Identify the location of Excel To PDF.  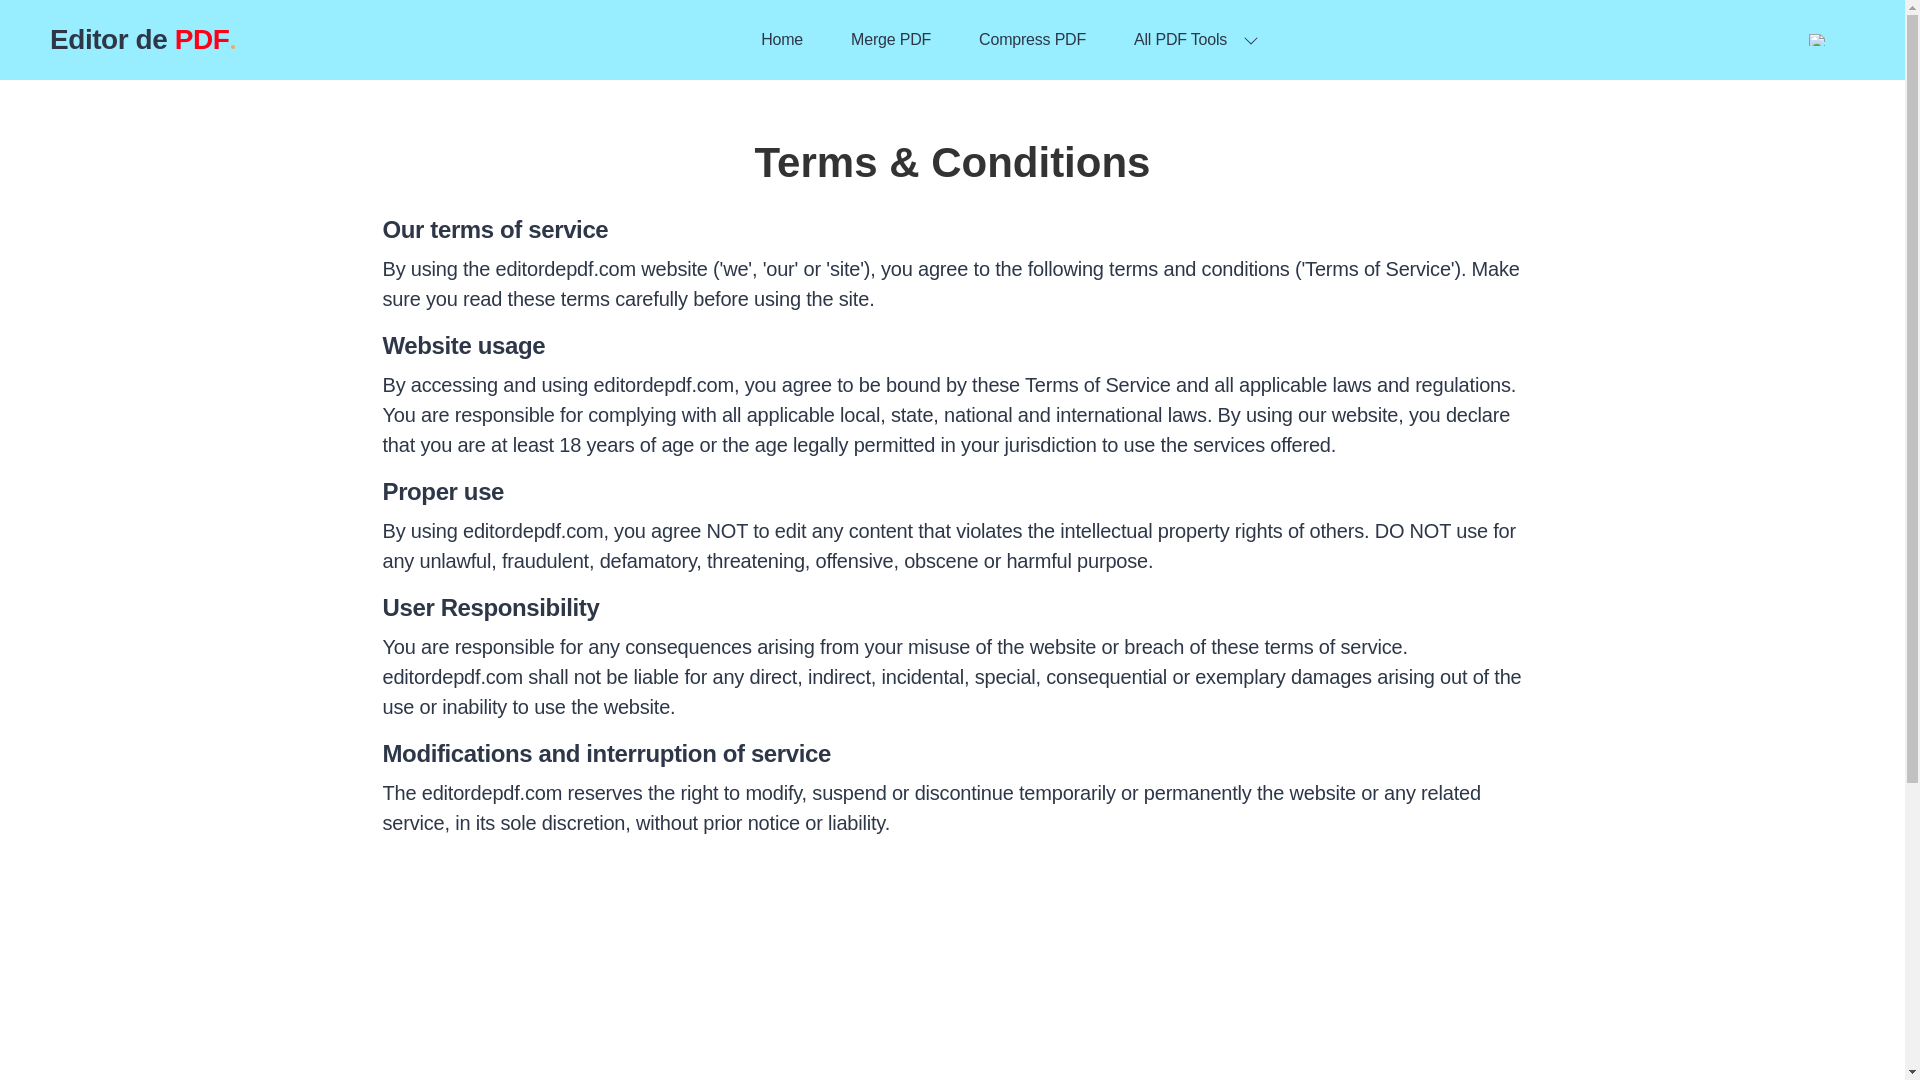
(973, 481).